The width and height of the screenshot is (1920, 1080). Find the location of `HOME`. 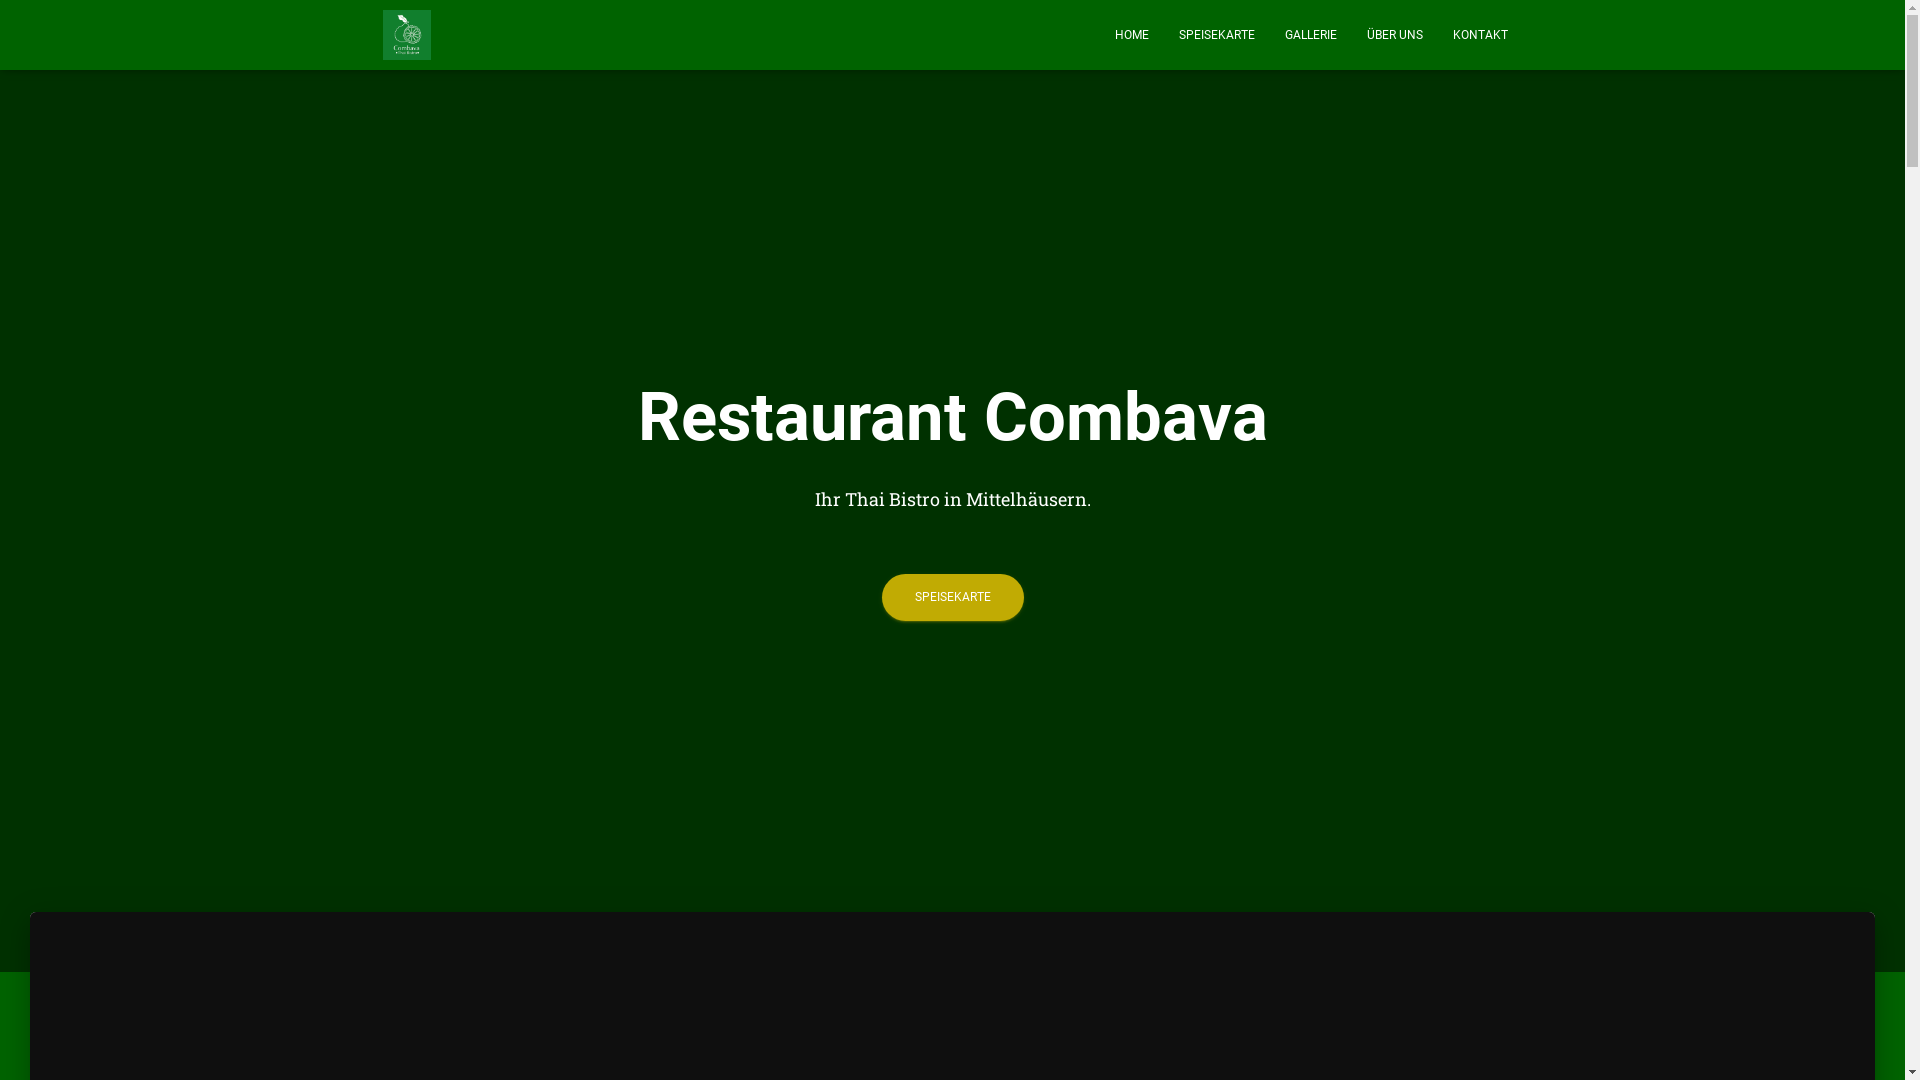

HOME is located at coordinates (1132, 35).